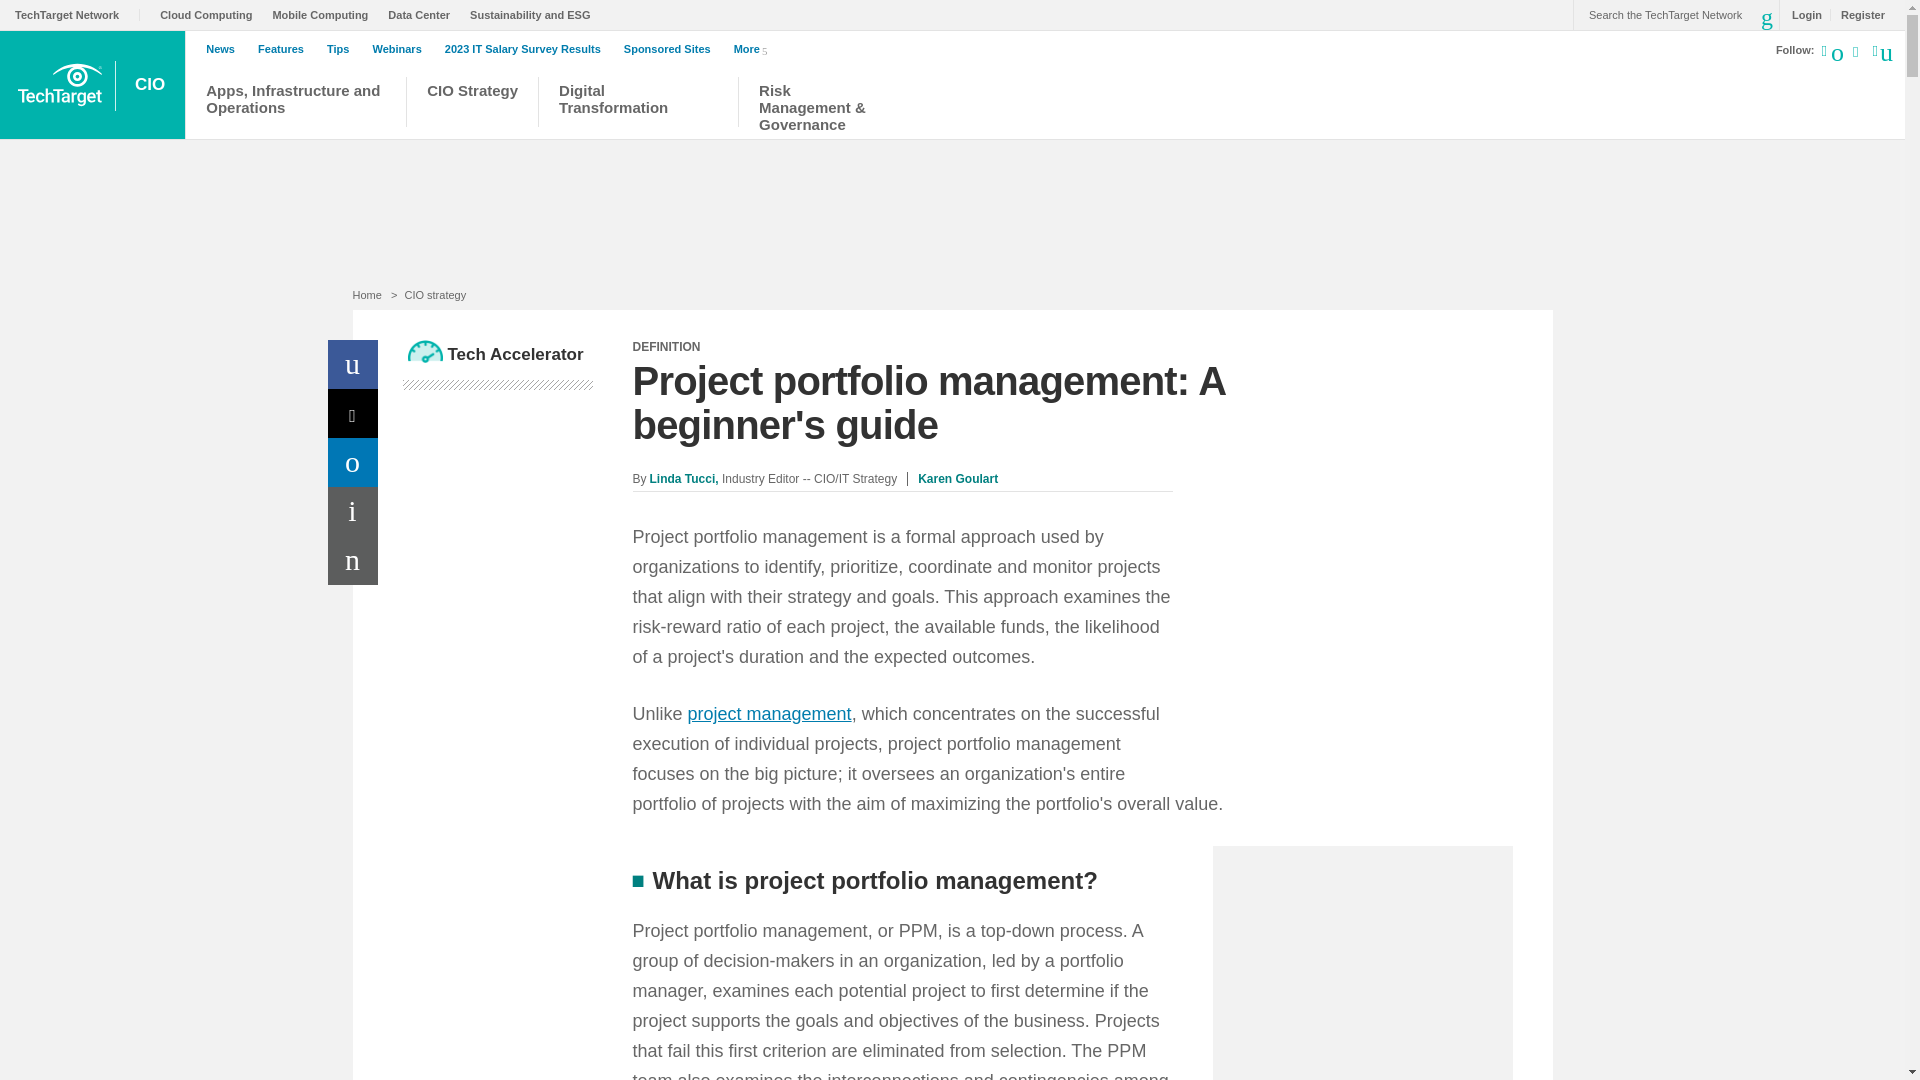 This screenshot has width=1920, height=1080. Describe the element at coordinates (342, 49) in the screenshot. I see `Tips` at that location.